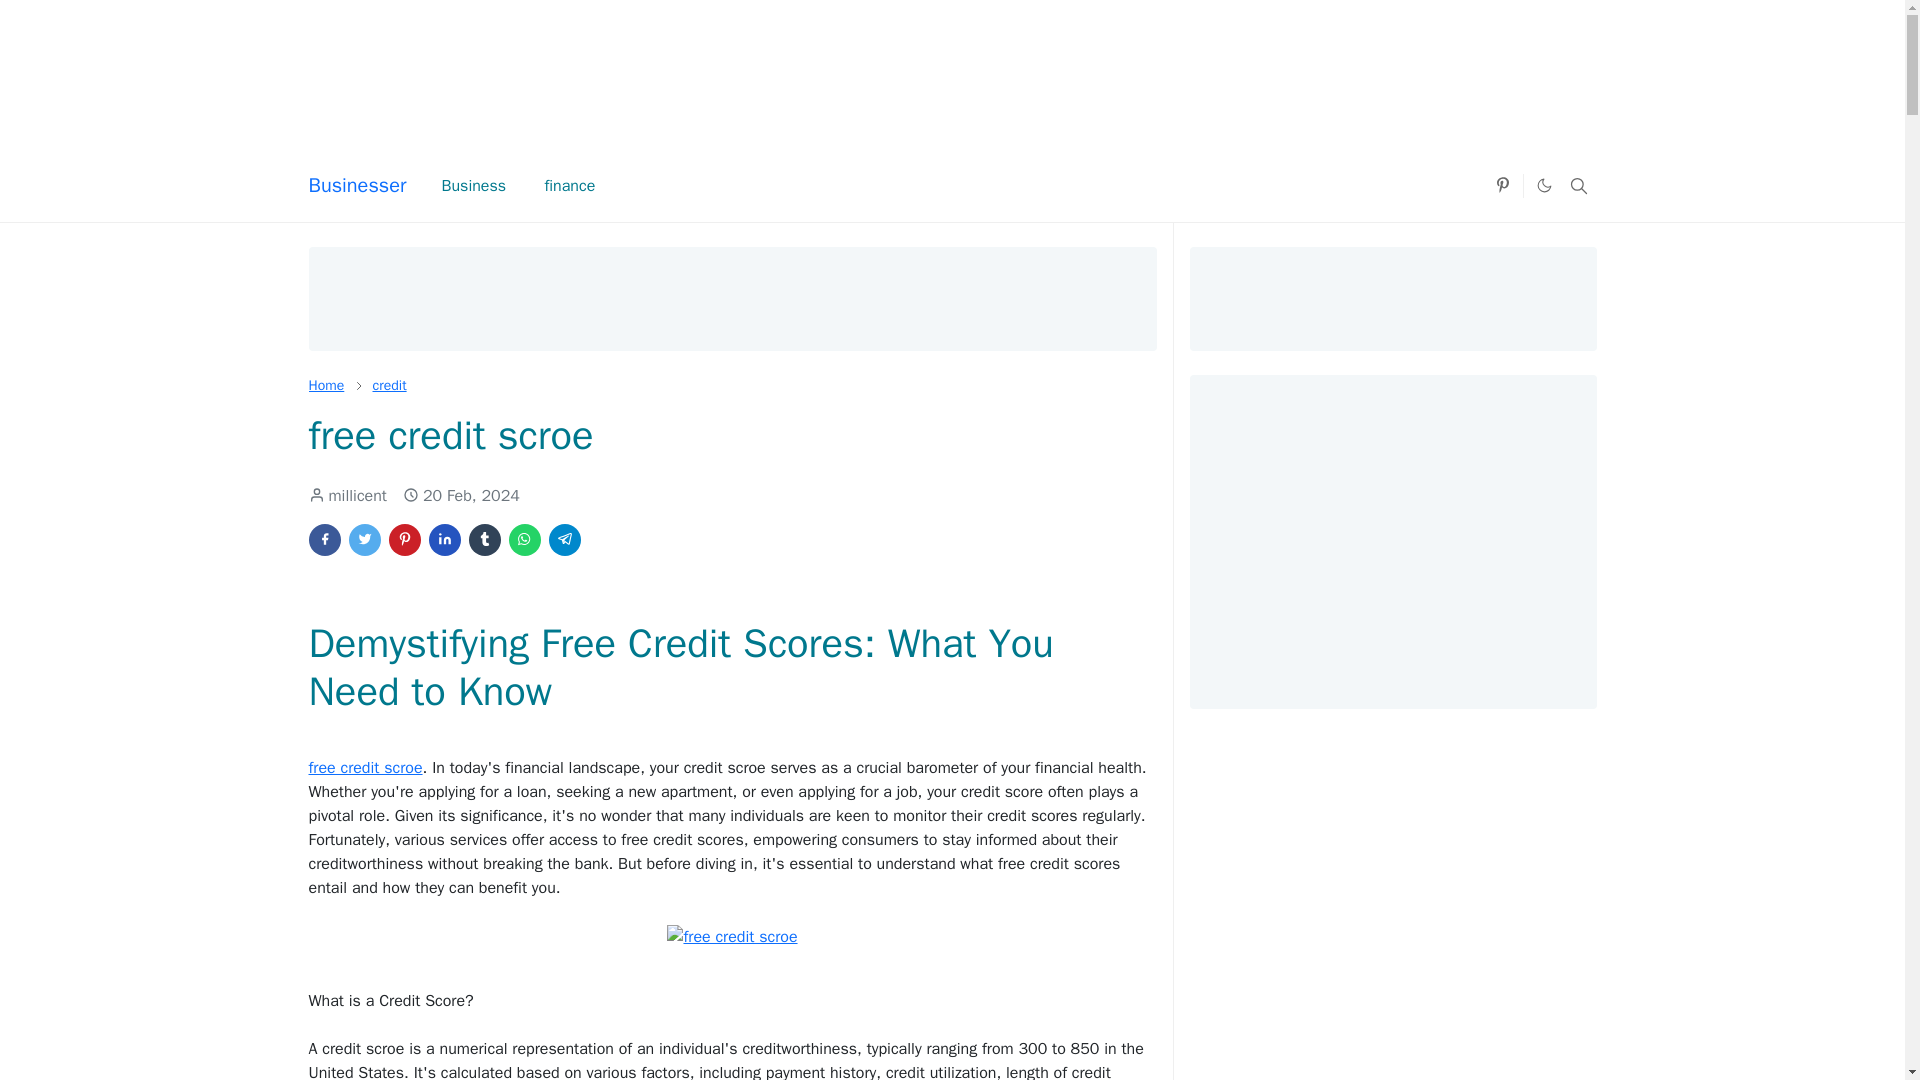 The image size is (1920, 1080). I want to click on Tumblr Share, so click(484, 540).